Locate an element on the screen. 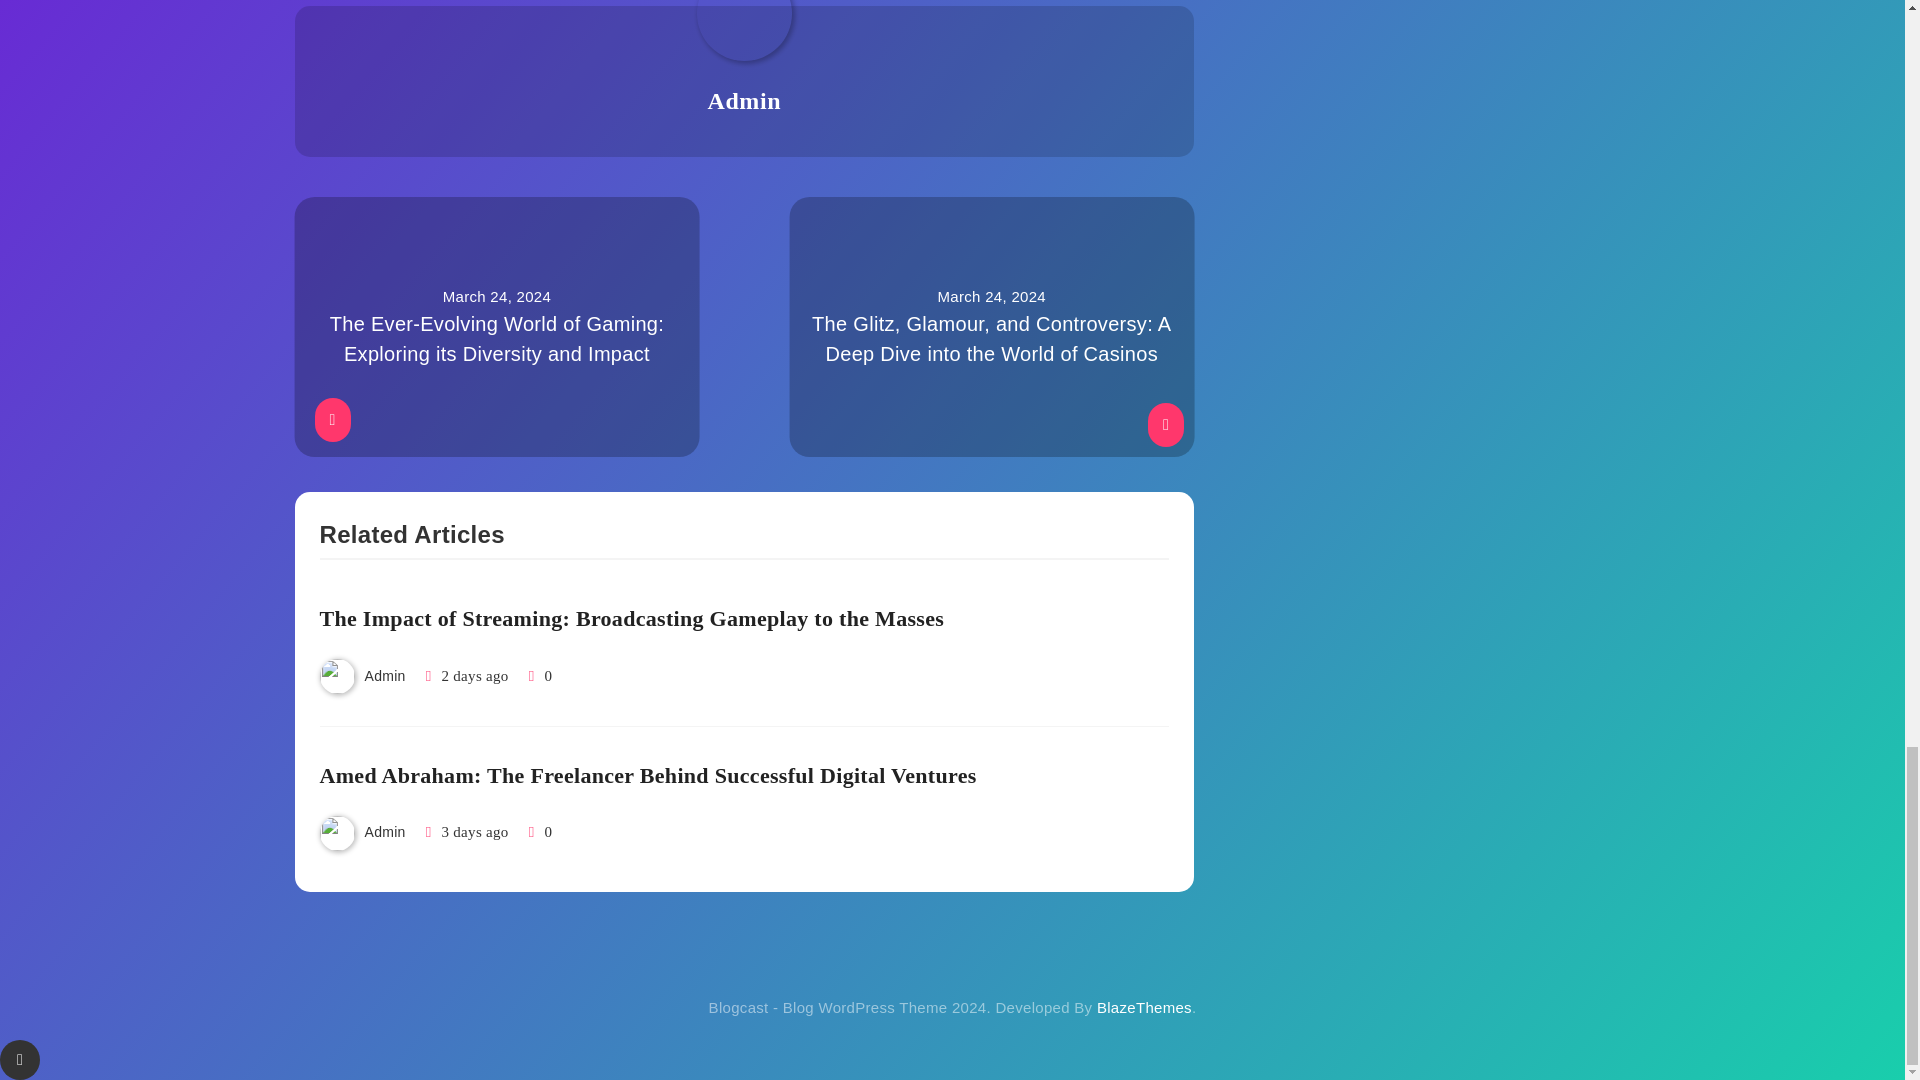  Admin is located at coordinates (384, 676).